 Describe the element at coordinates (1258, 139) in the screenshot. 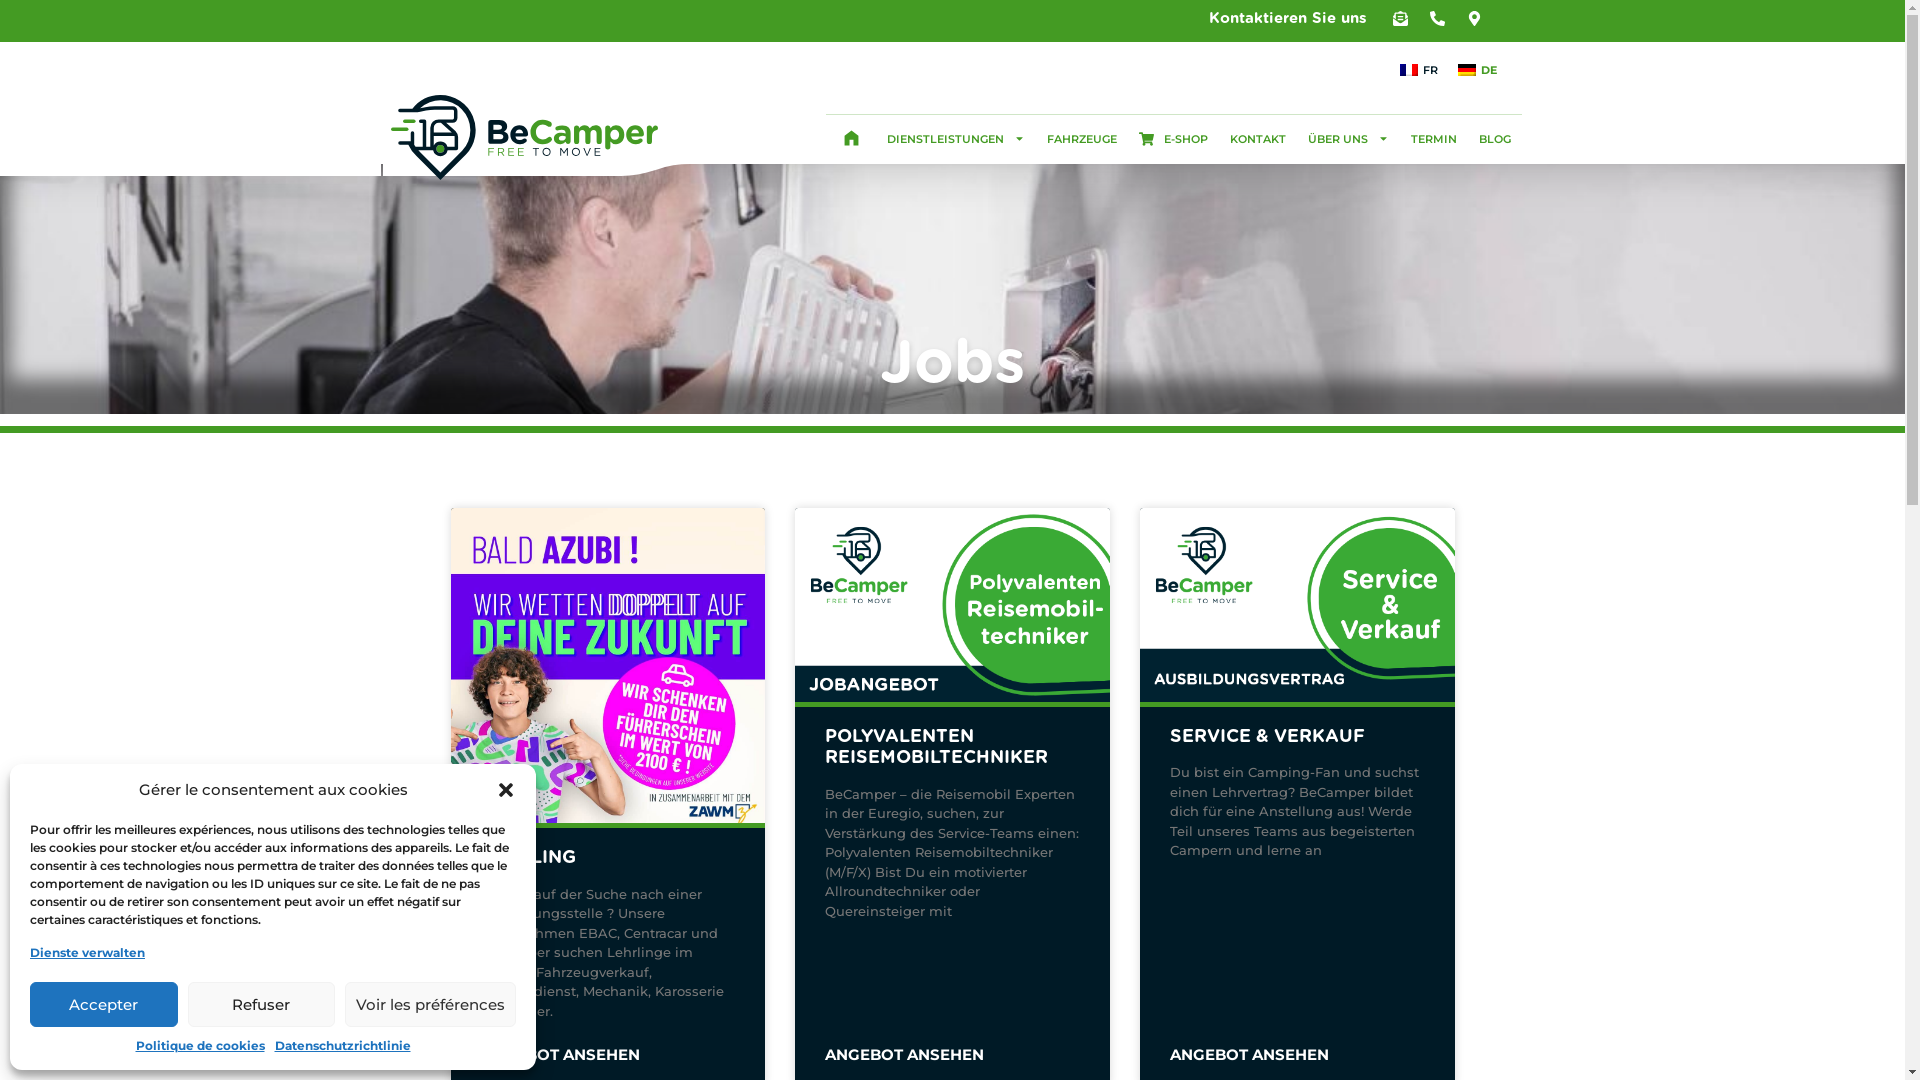

I see `KONTAKT` at that location.